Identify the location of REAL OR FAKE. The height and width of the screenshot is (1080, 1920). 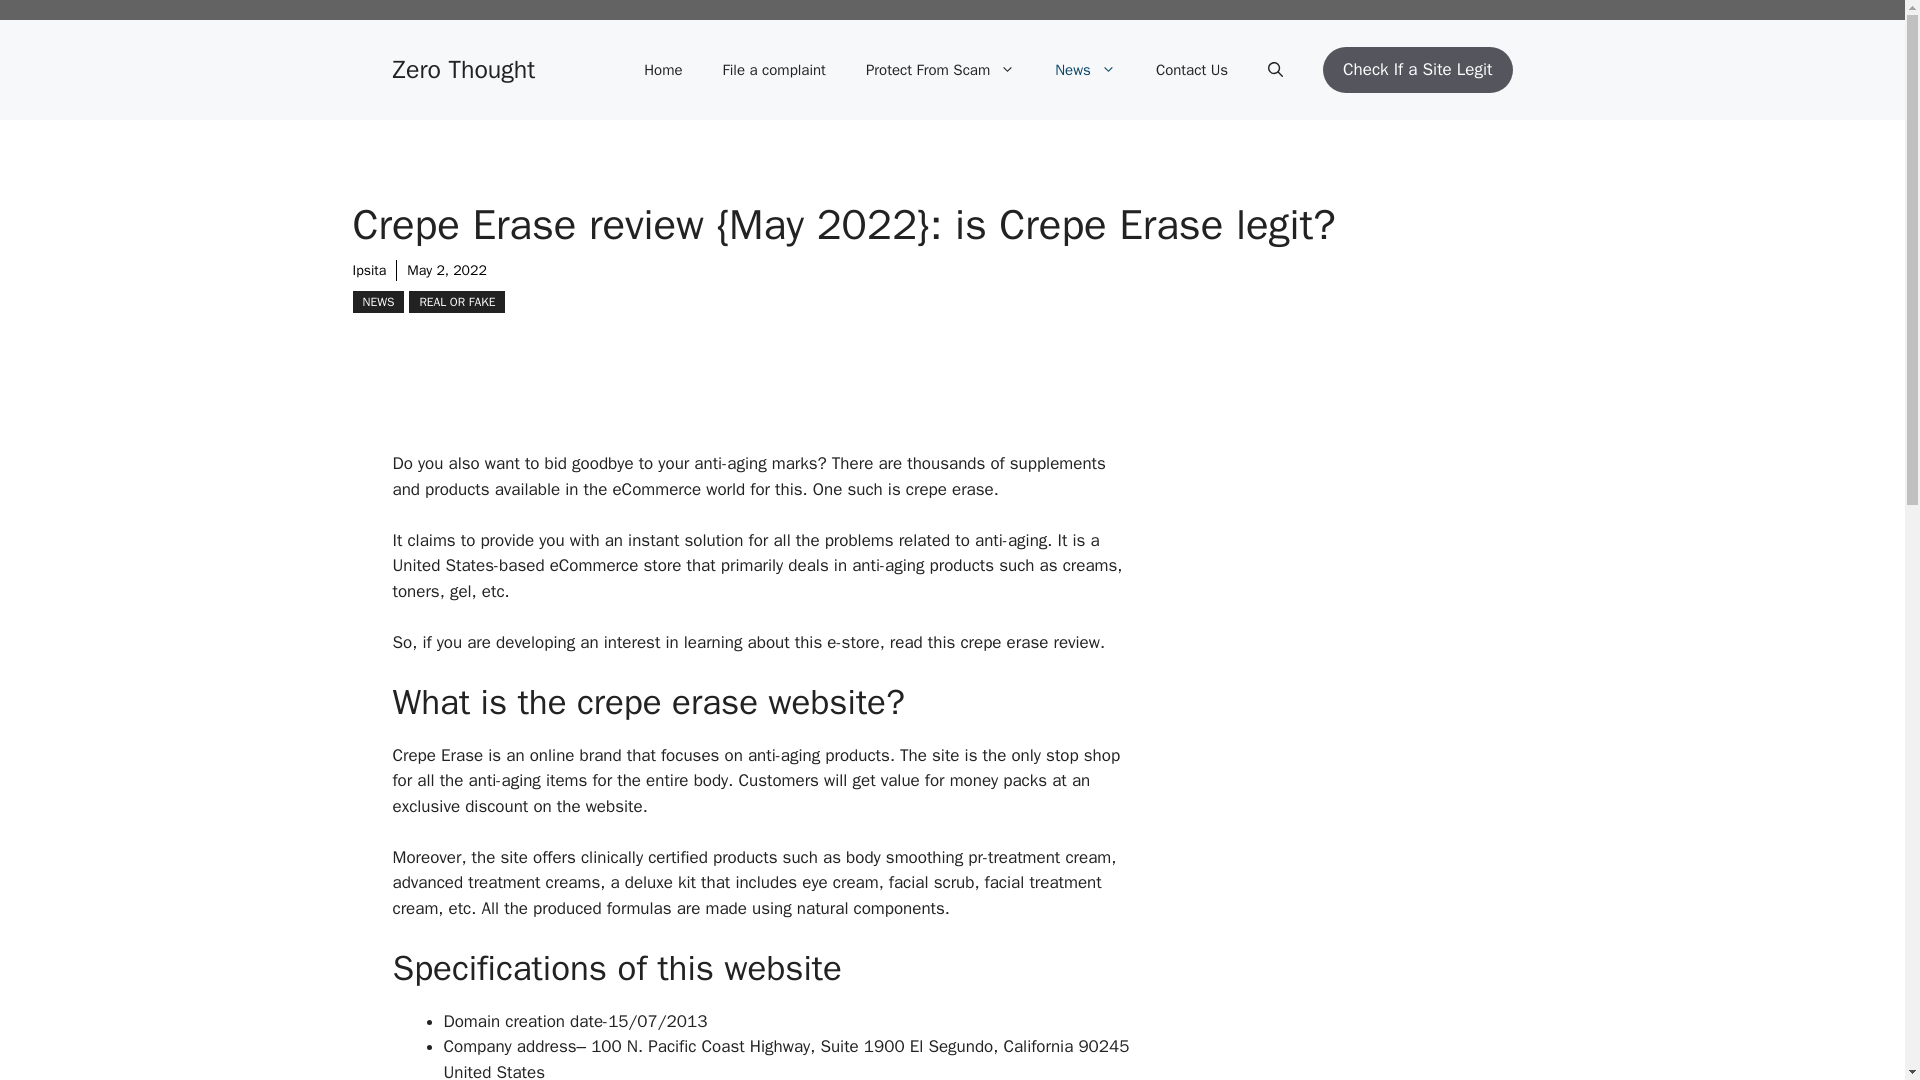
(456, 302).